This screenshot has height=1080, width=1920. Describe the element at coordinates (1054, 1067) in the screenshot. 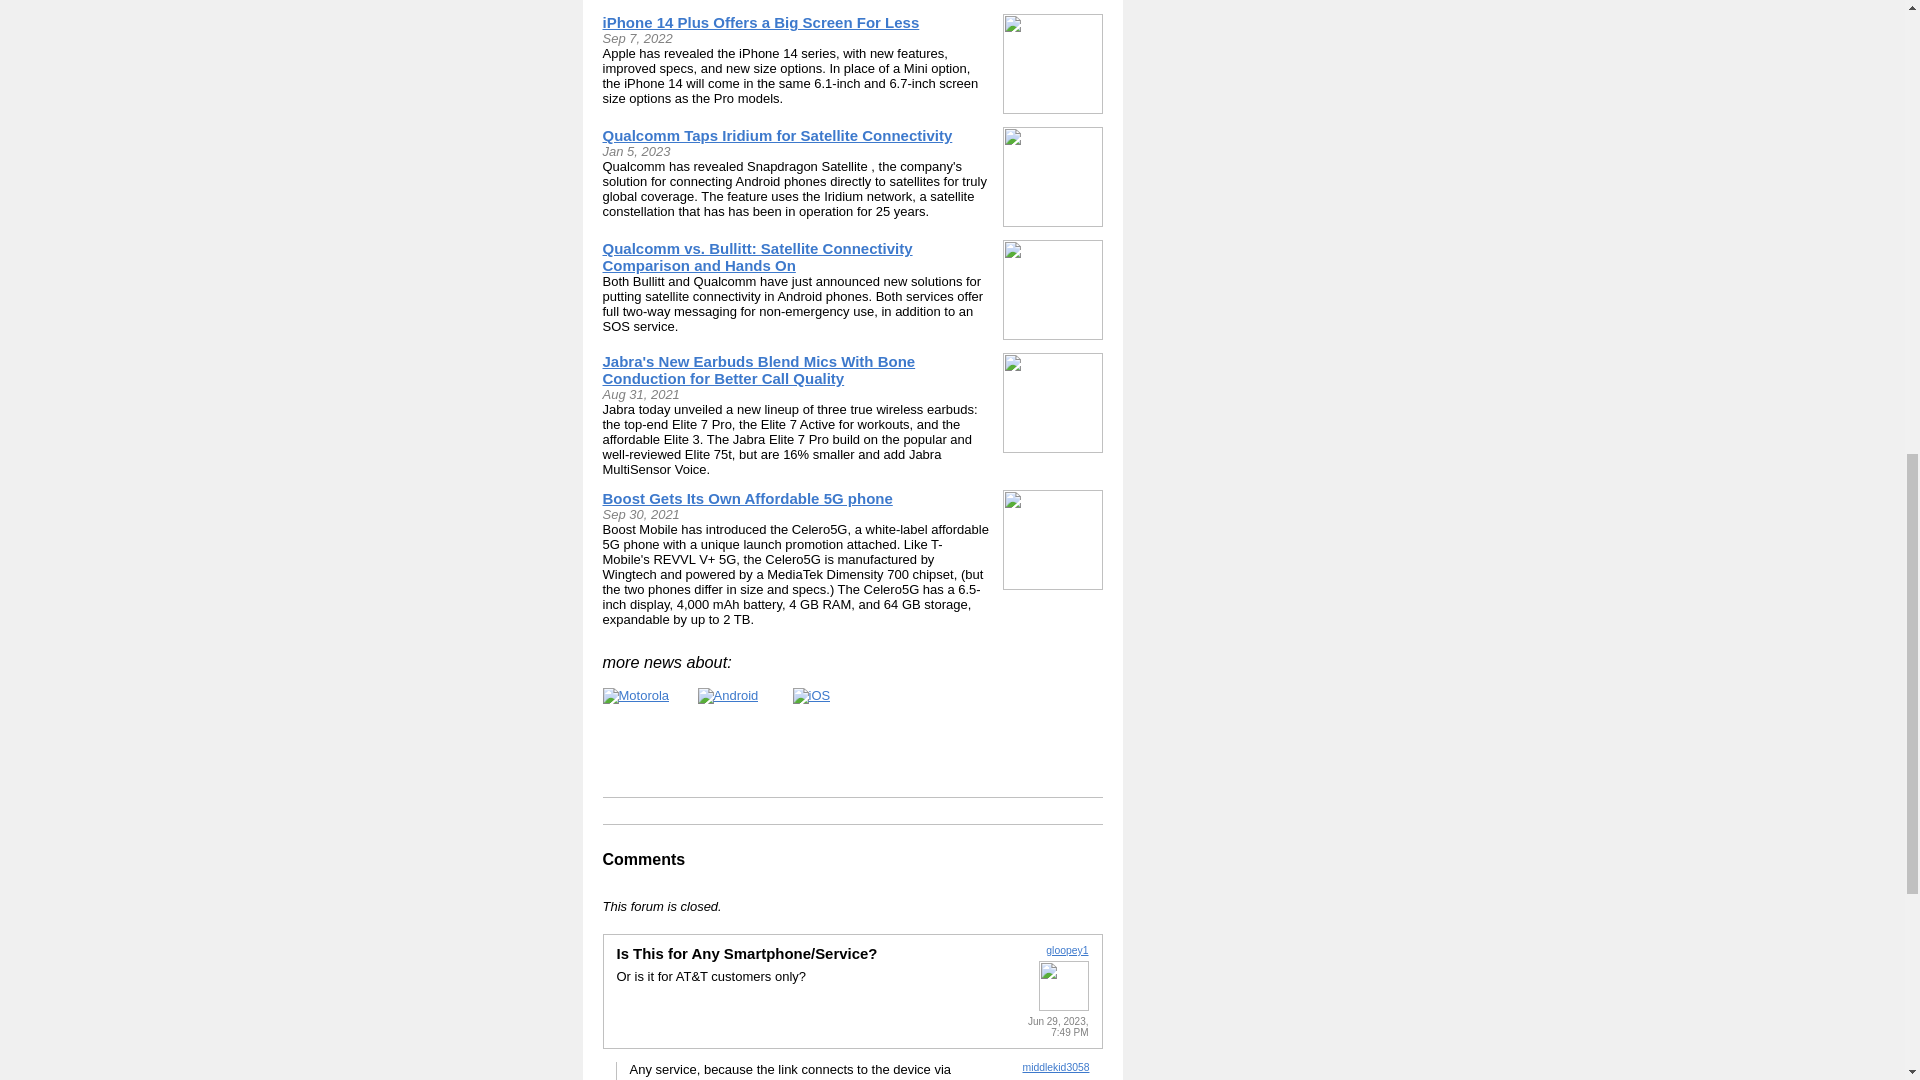

I see `middlekid3058` at that location.